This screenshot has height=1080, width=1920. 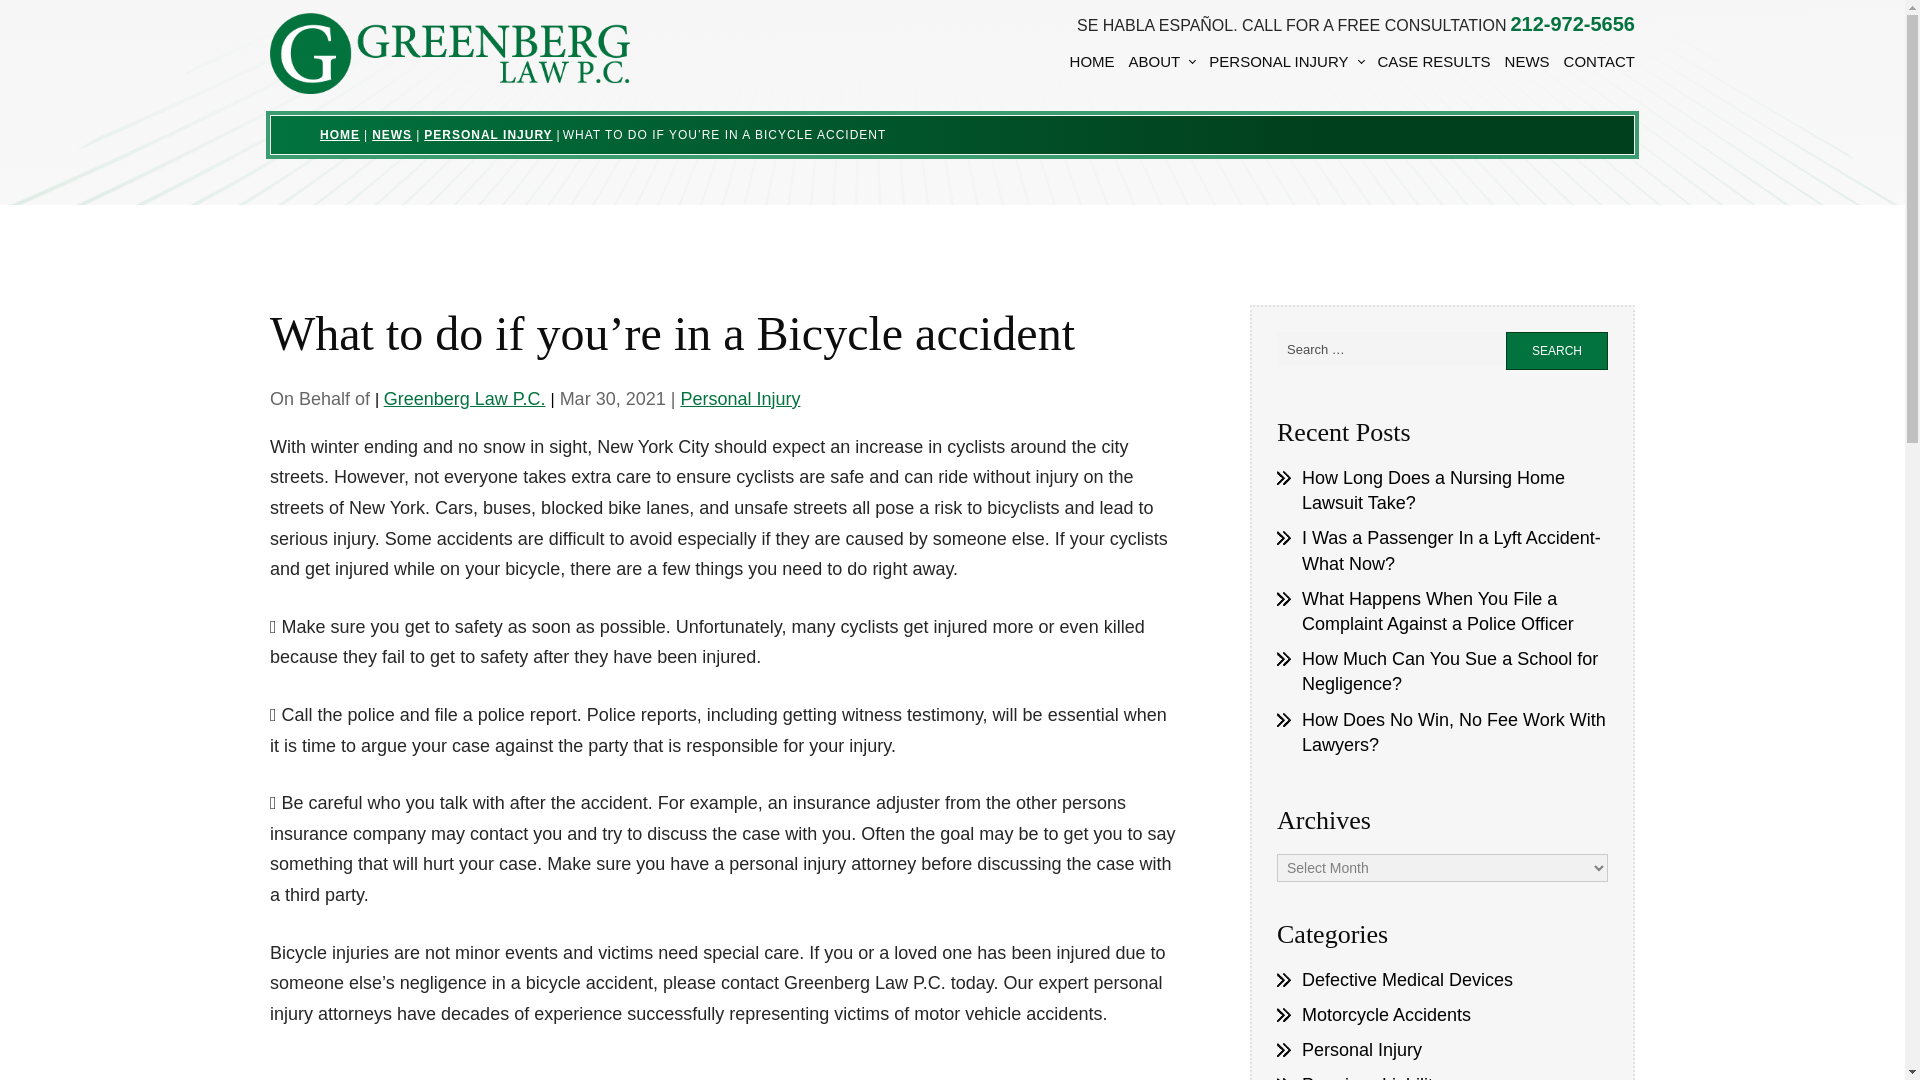 I want to click on Go to News., so click(x=392, y=134).